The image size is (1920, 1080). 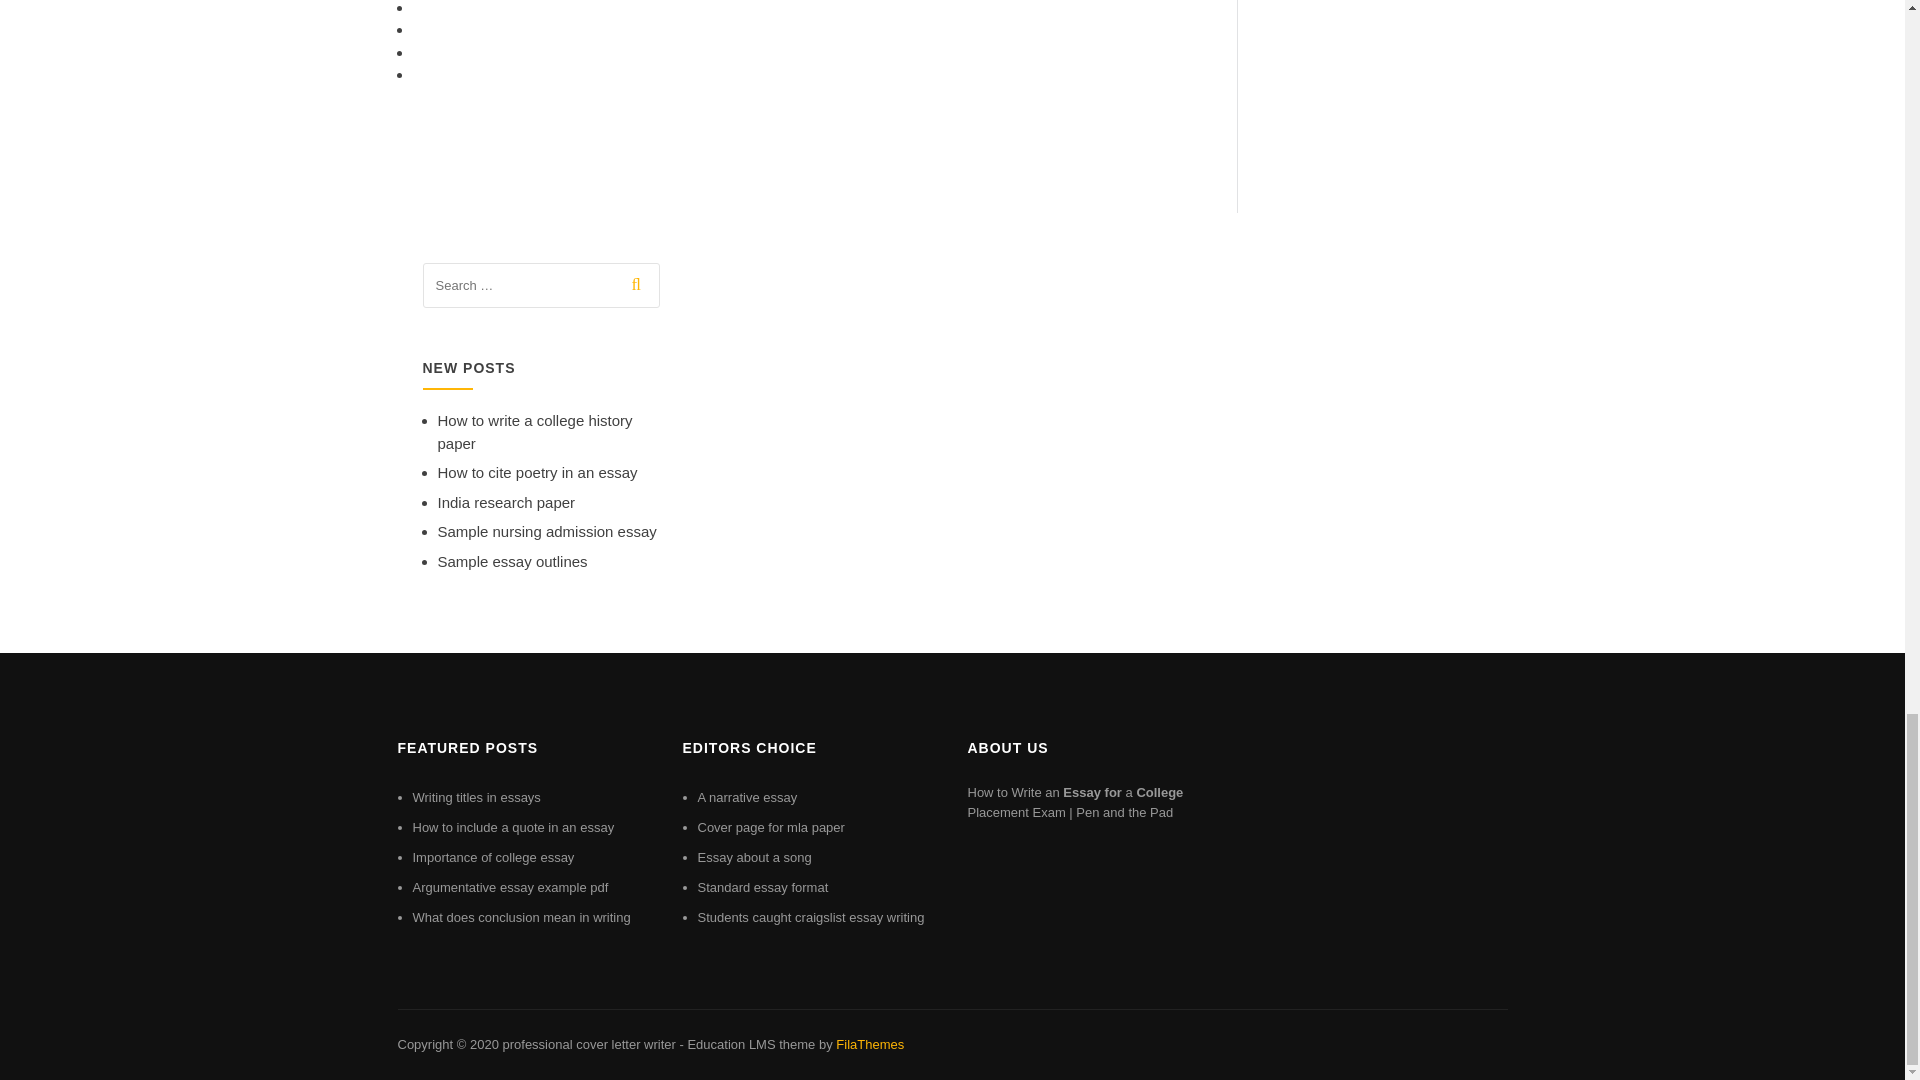 What do you see at coordinates (493, 857) in the screenshot?
I see `Importance of college essay` at bounding box center [493, 857].